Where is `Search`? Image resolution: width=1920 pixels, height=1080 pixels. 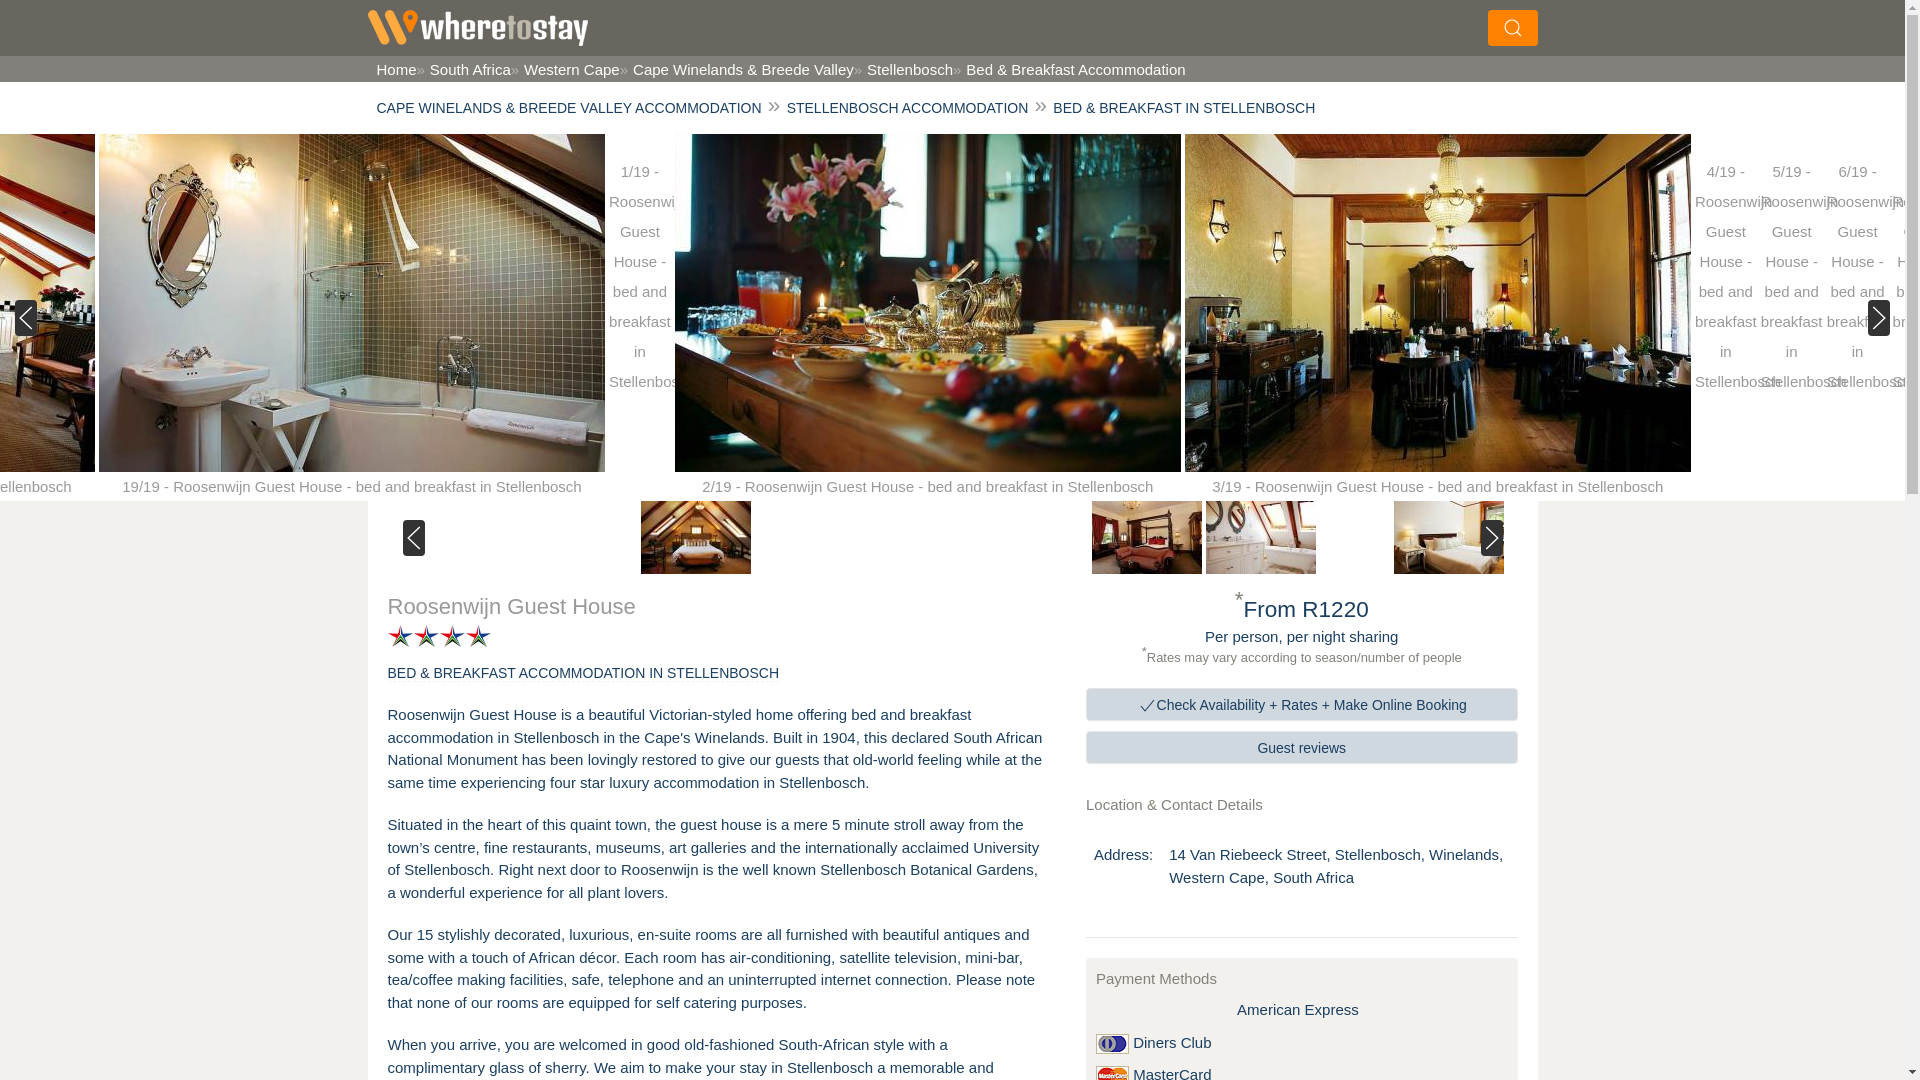 Search is located at coordinates (1324, 24).